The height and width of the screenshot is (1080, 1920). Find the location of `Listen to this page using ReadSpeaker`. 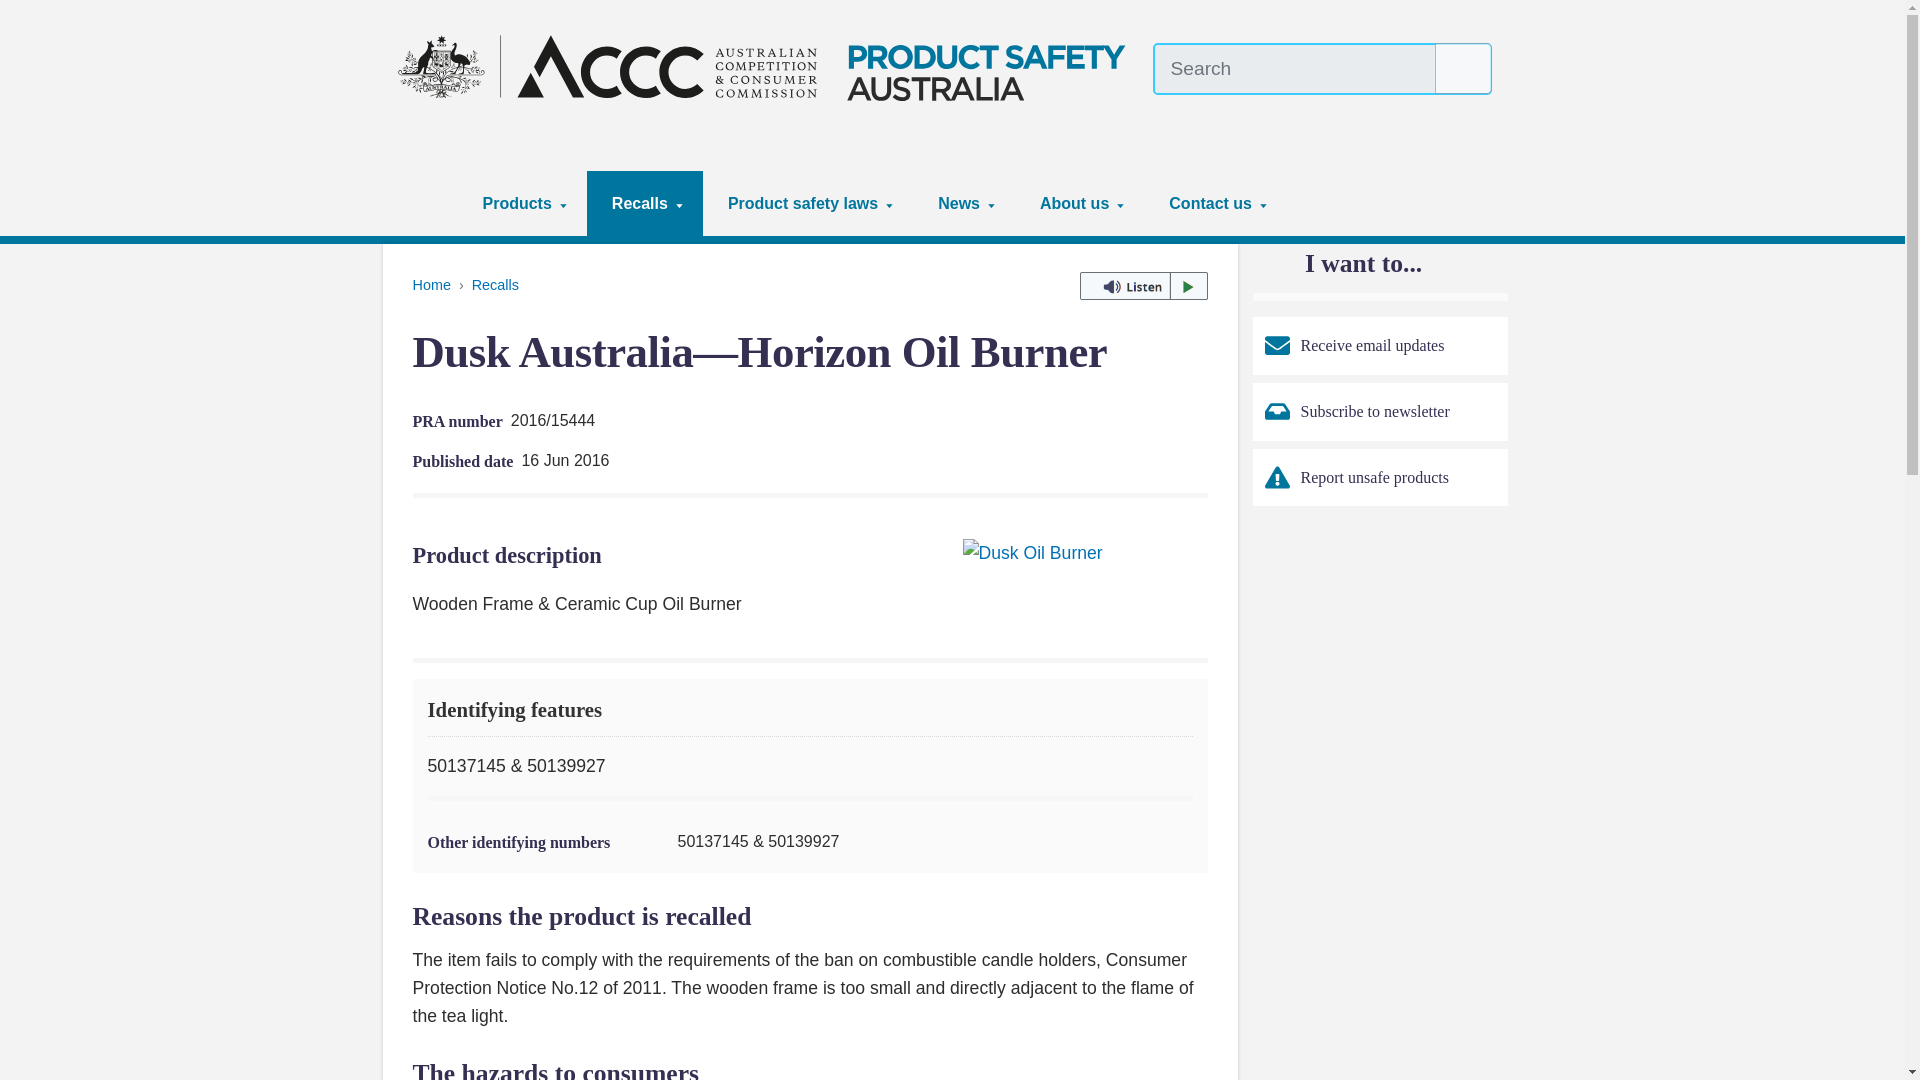

Listen to this page using ReadSpeaker is located at coordinates (1143, 286).